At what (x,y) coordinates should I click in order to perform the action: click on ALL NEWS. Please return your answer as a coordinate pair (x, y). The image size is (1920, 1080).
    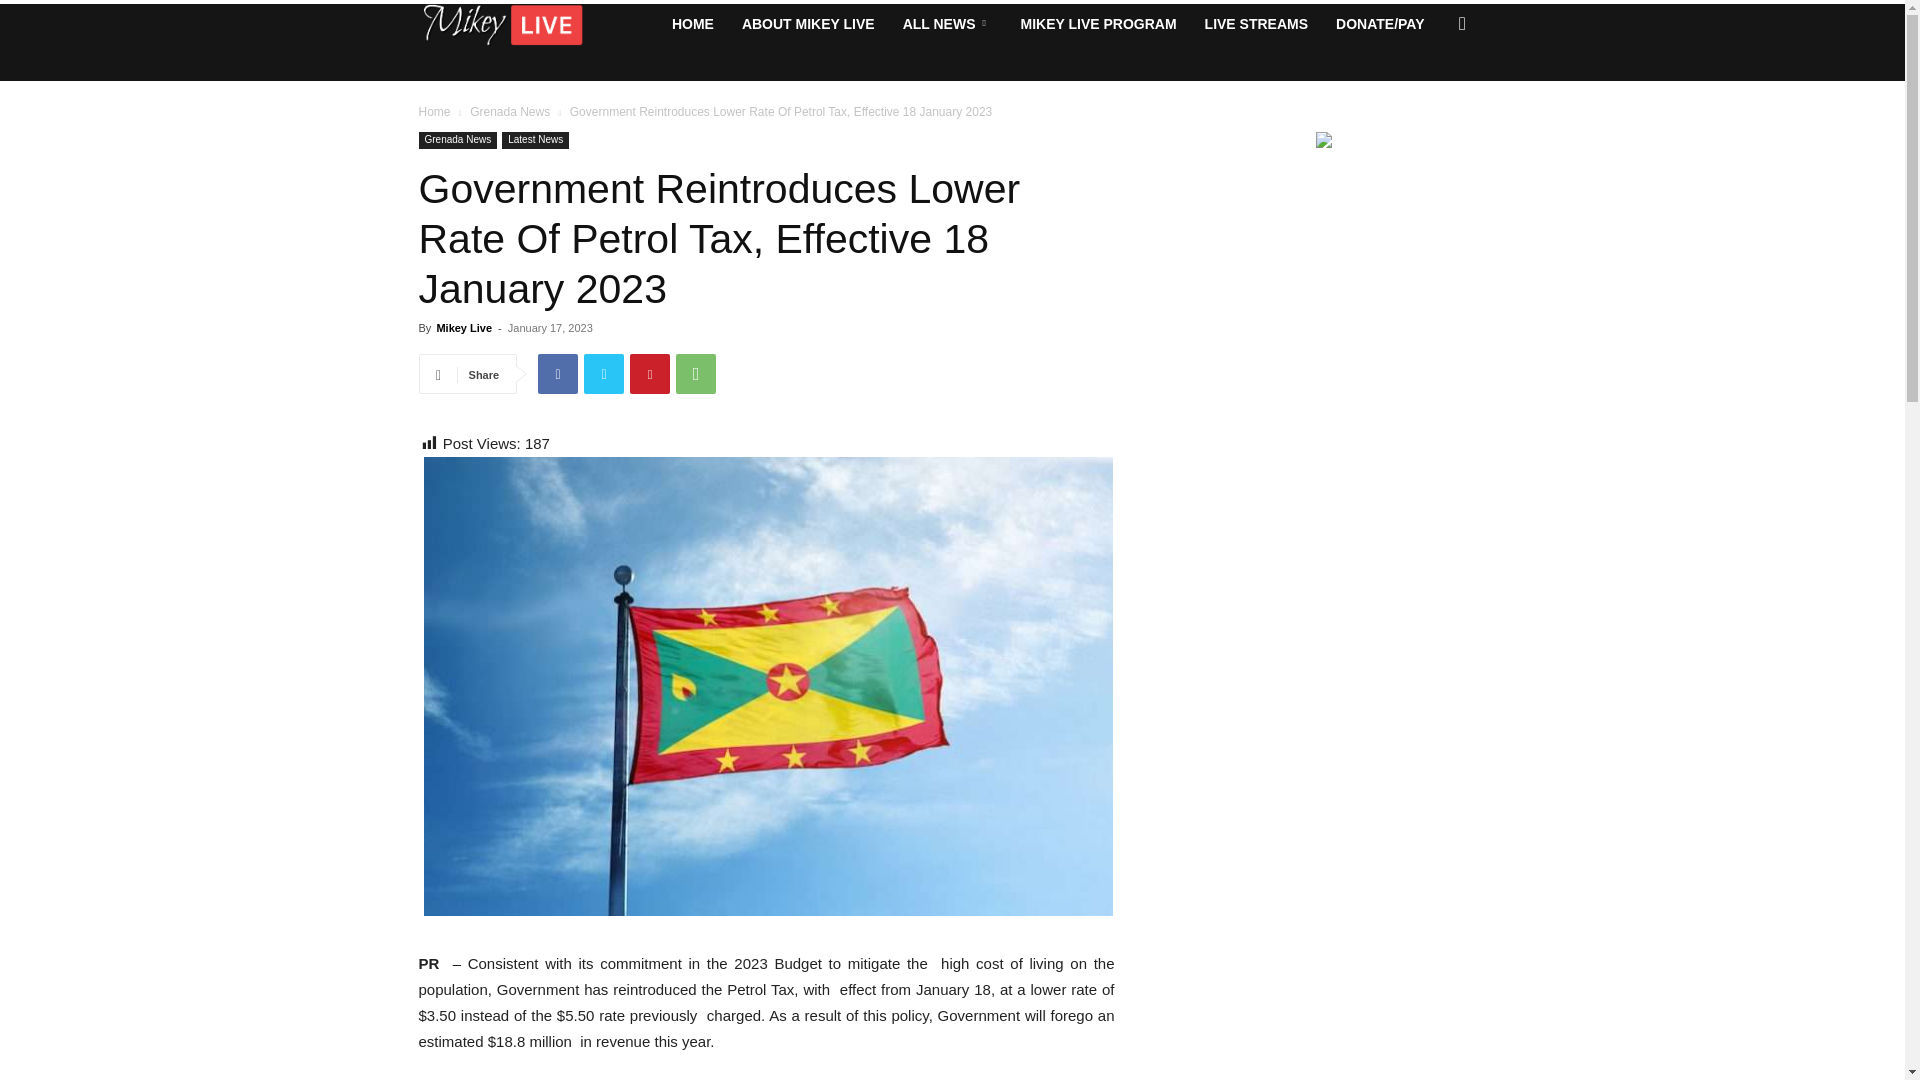
    Looking at the image, I should click on (947, 24).